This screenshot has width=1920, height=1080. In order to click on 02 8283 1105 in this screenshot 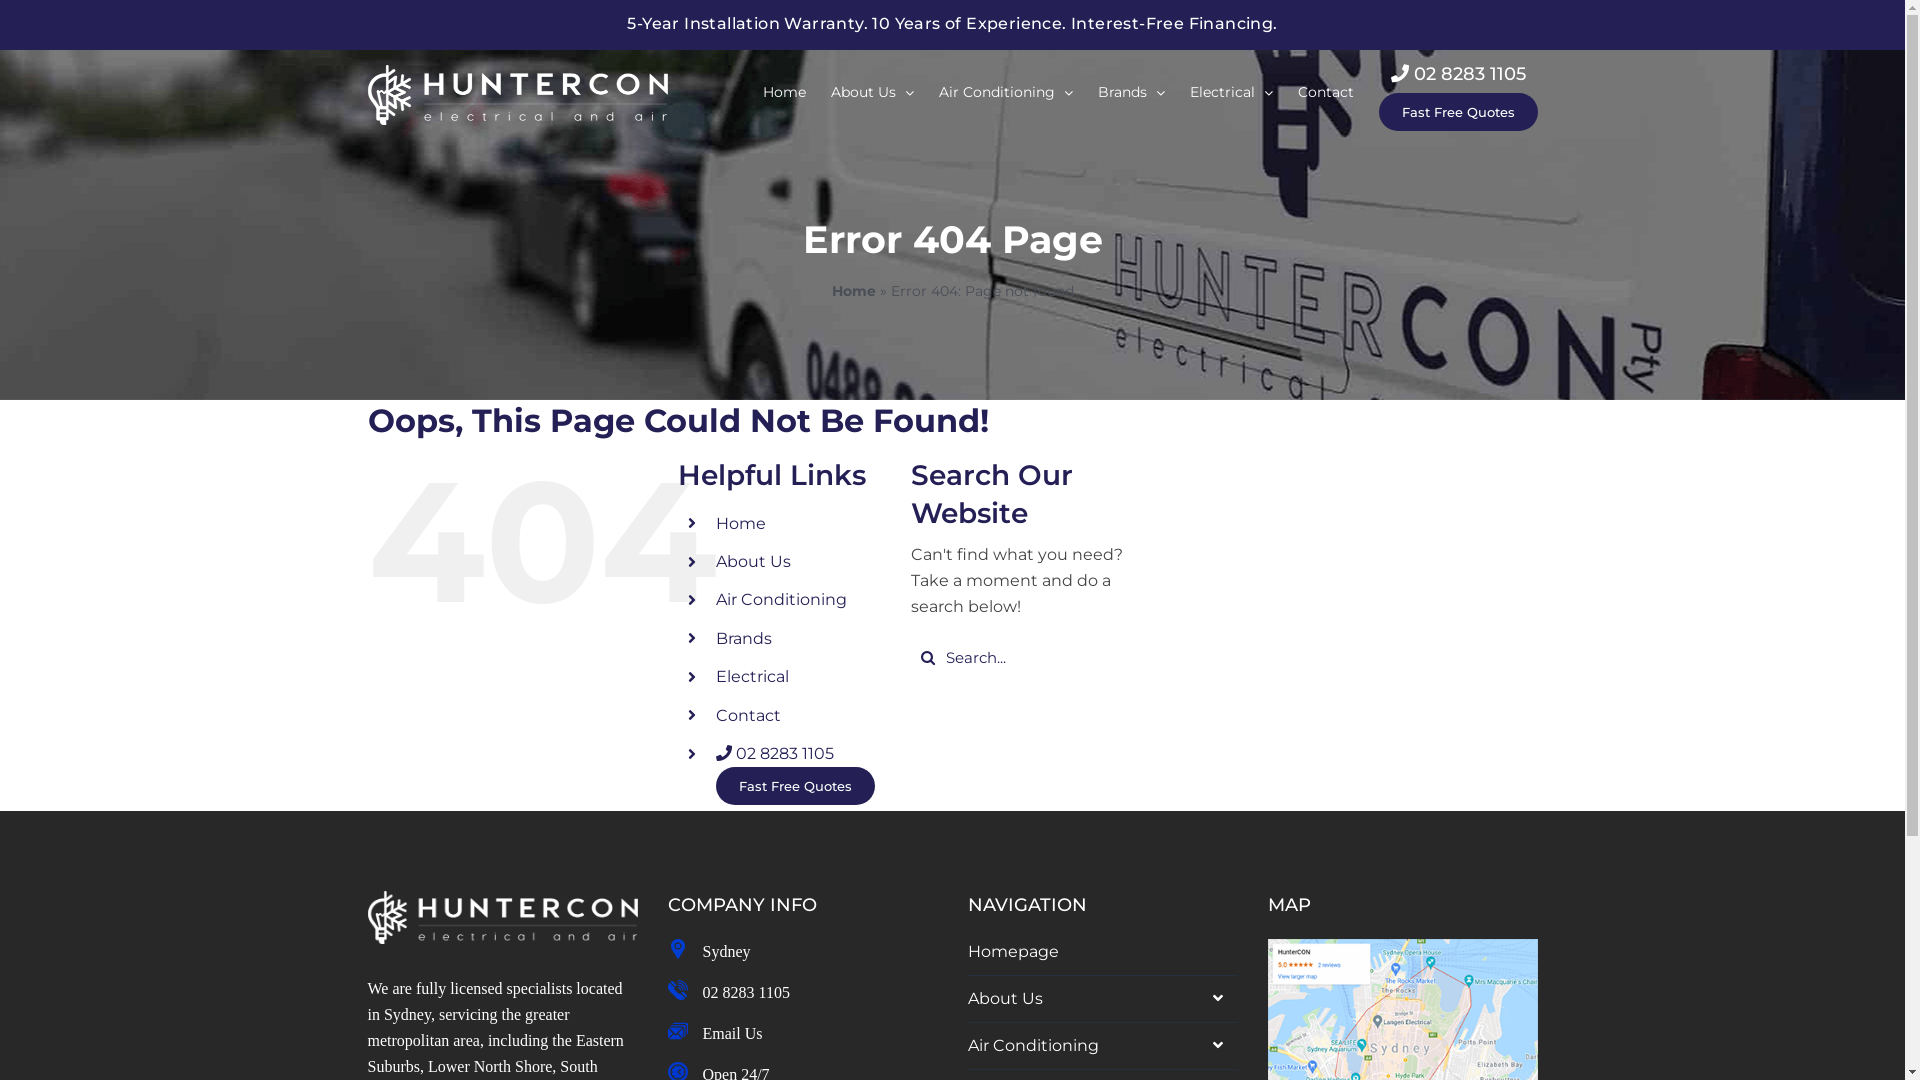, I will do `click(775, 754)`.